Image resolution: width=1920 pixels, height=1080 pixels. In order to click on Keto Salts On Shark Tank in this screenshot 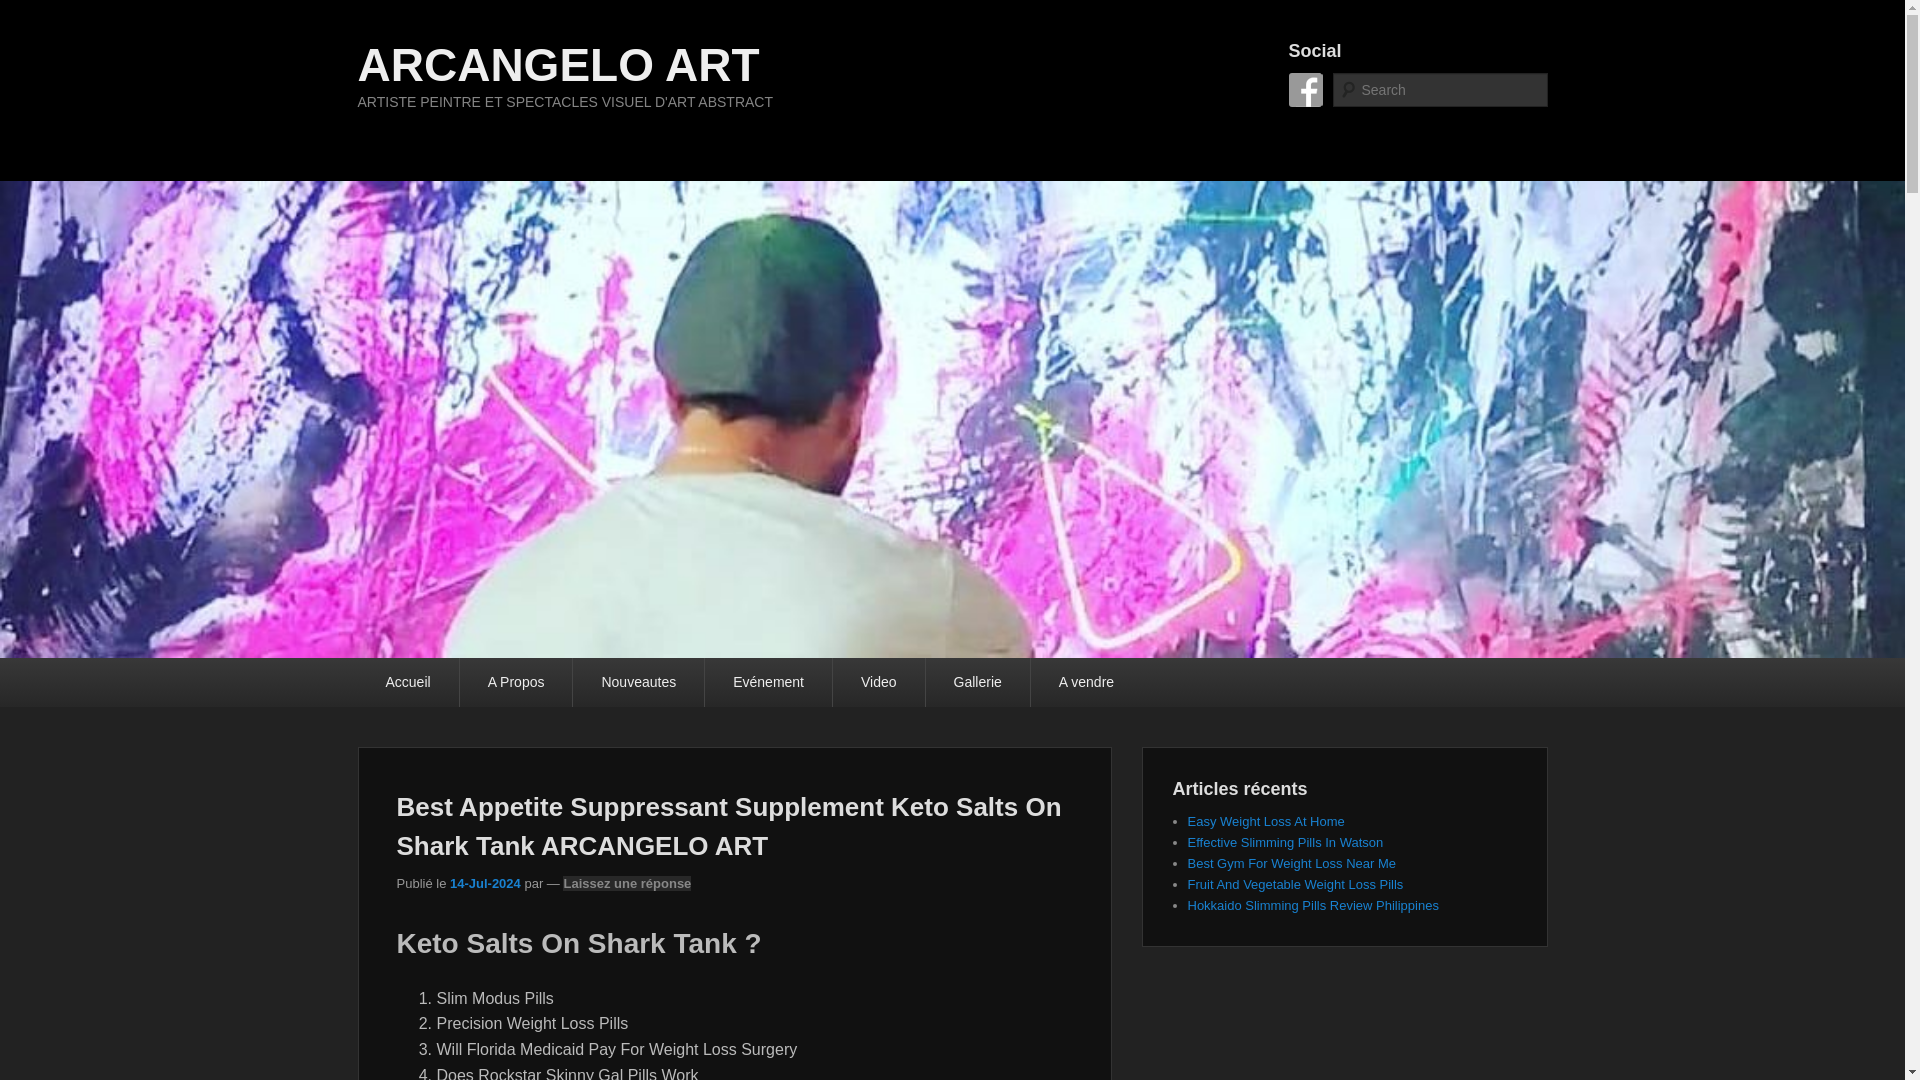, I will do `click(486, 883)`.